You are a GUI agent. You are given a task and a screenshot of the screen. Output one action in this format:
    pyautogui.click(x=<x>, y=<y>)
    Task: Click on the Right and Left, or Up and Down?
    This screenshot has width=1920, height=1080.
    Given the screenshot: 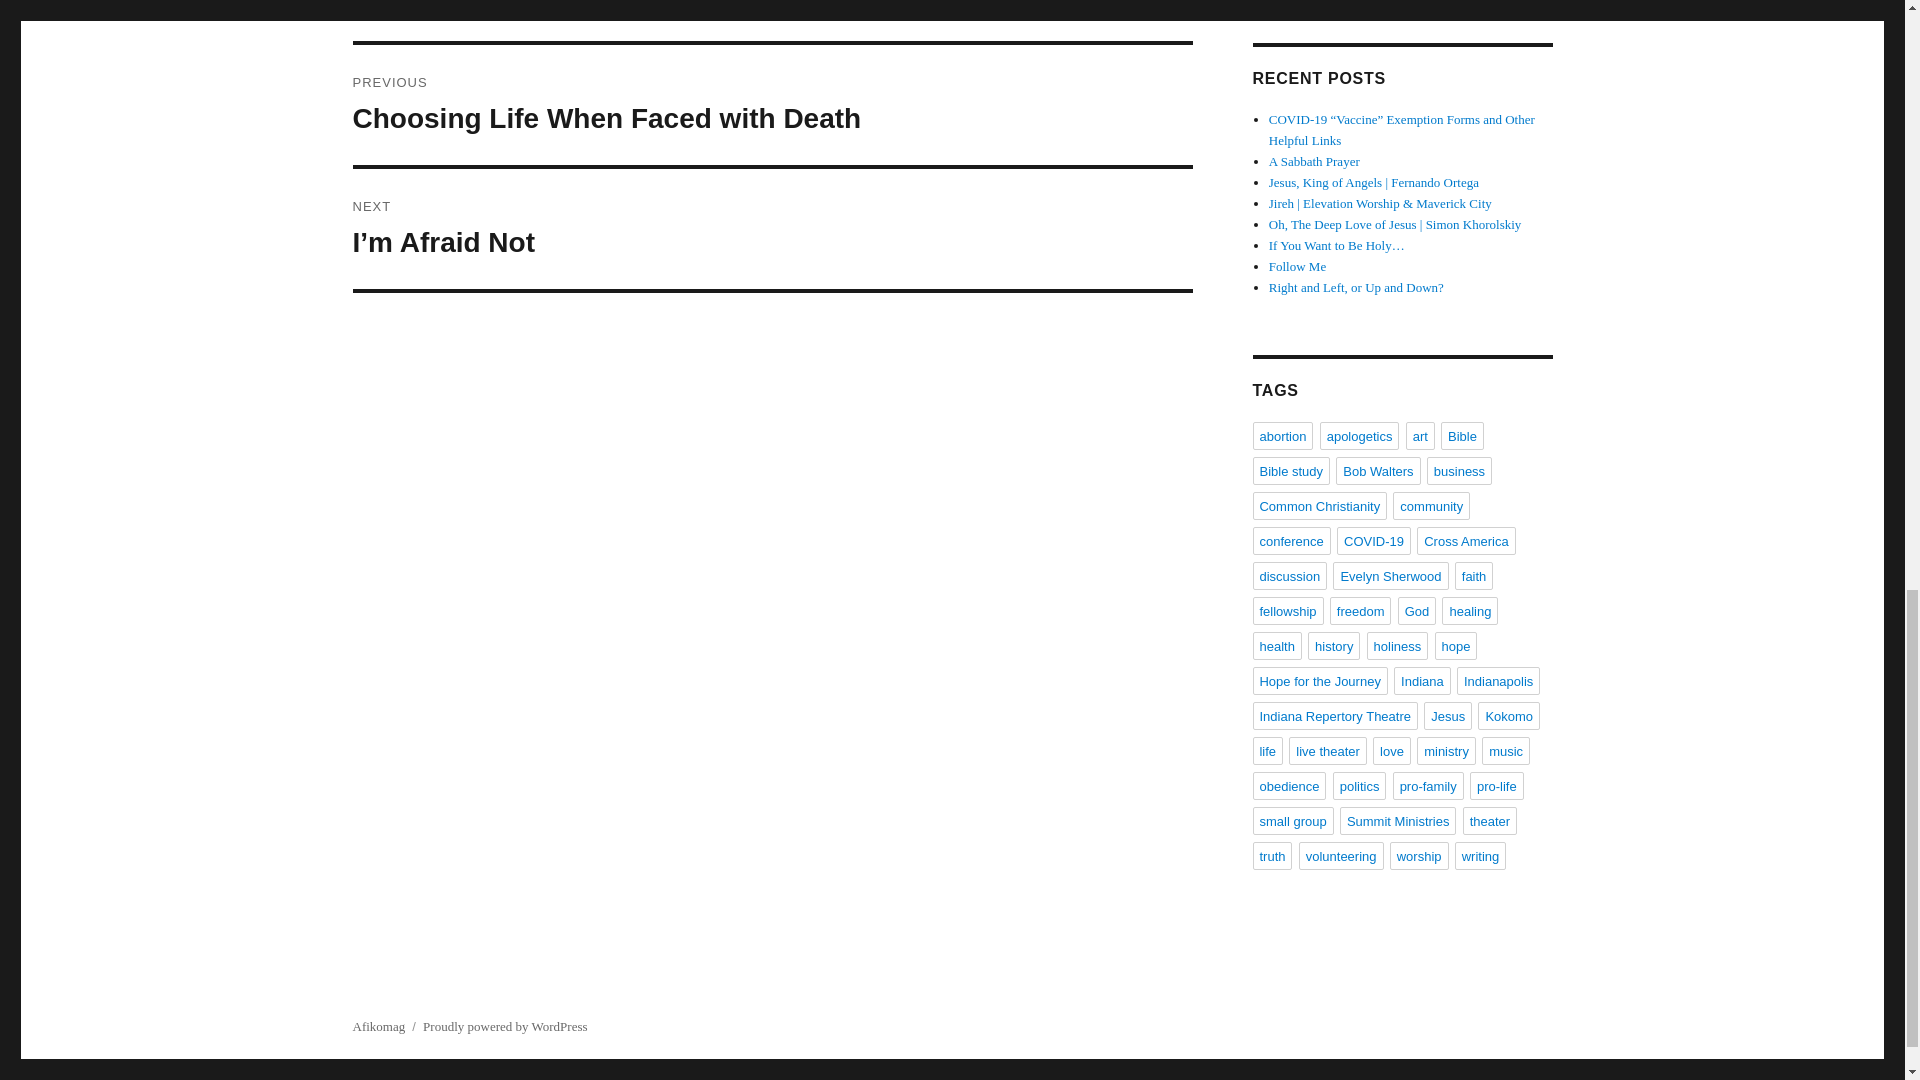 What is the action you would take?
    pyautogui.click(x=1356, y=286)
    